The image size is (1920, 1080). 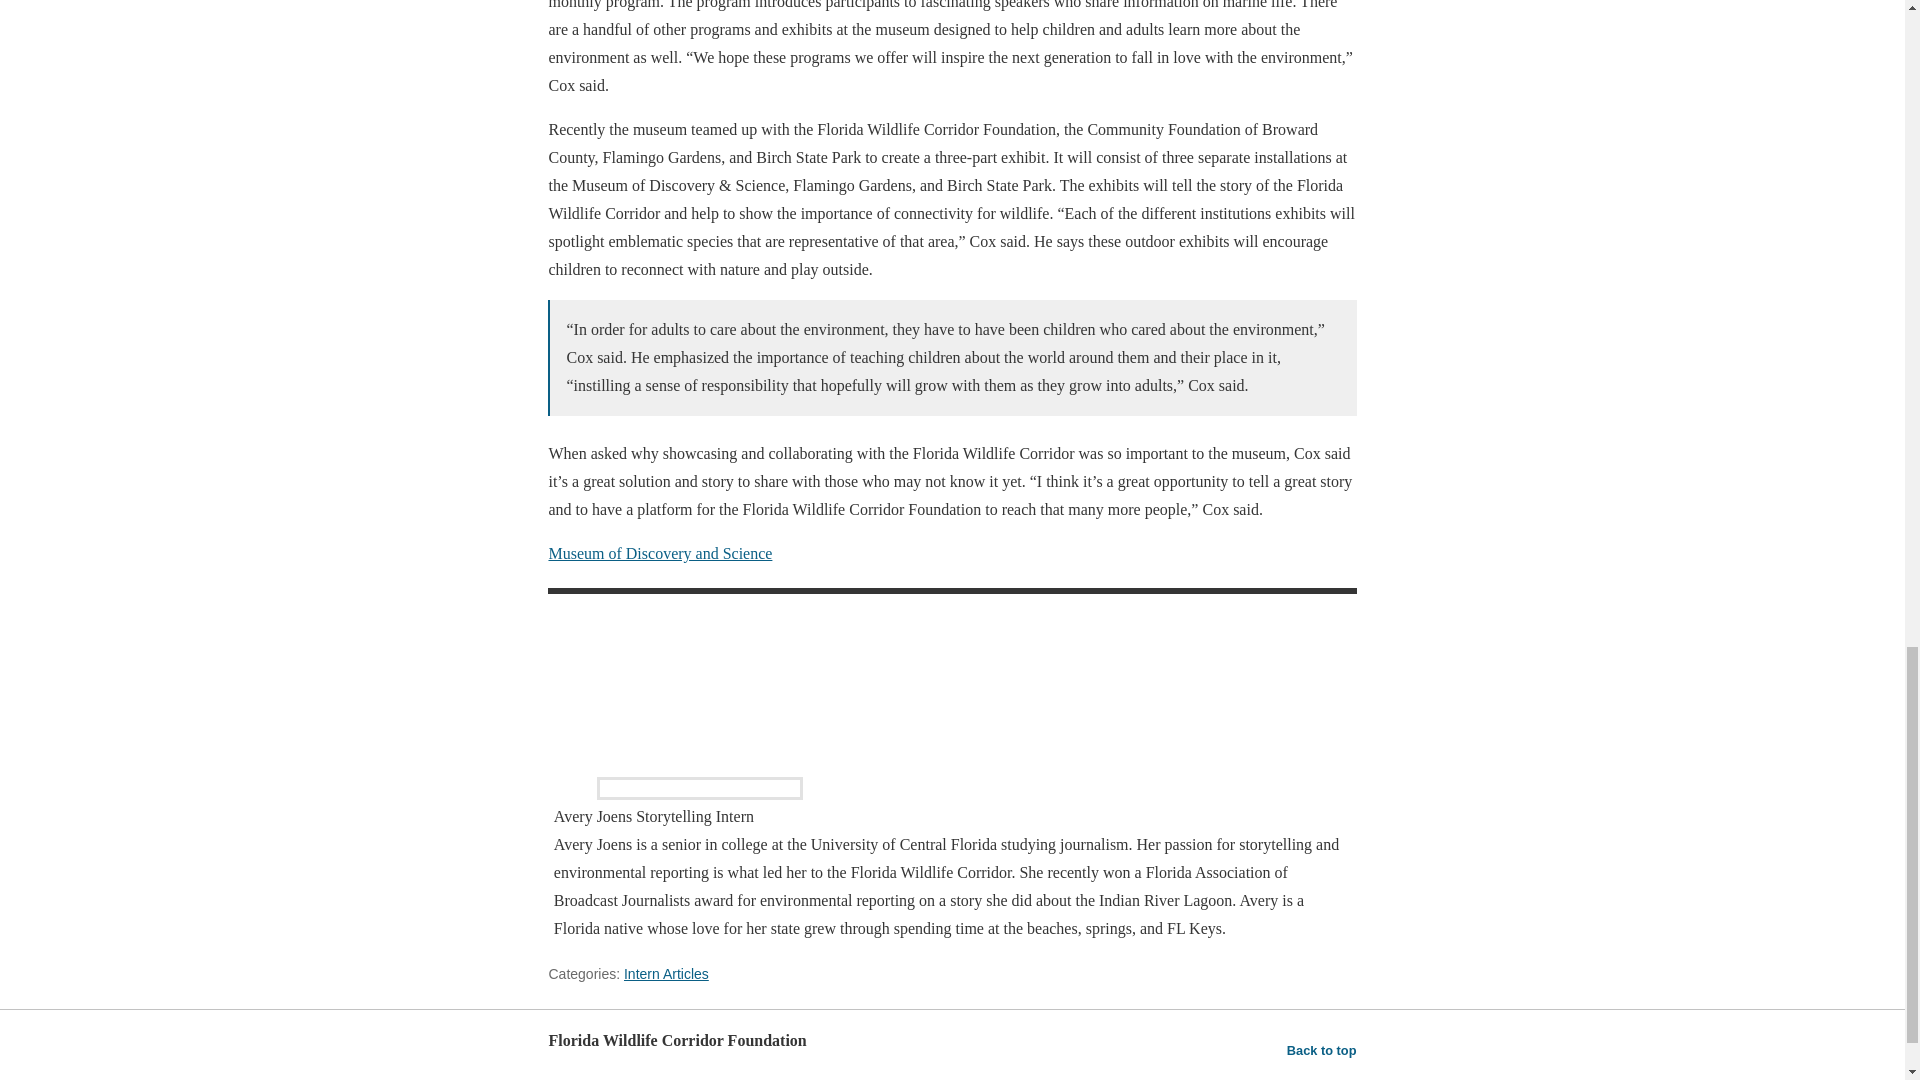 What do you see at coordinates (1322, 1050) in the screenshot?
I see `Back to top` at bounding box center [1322, 1050].